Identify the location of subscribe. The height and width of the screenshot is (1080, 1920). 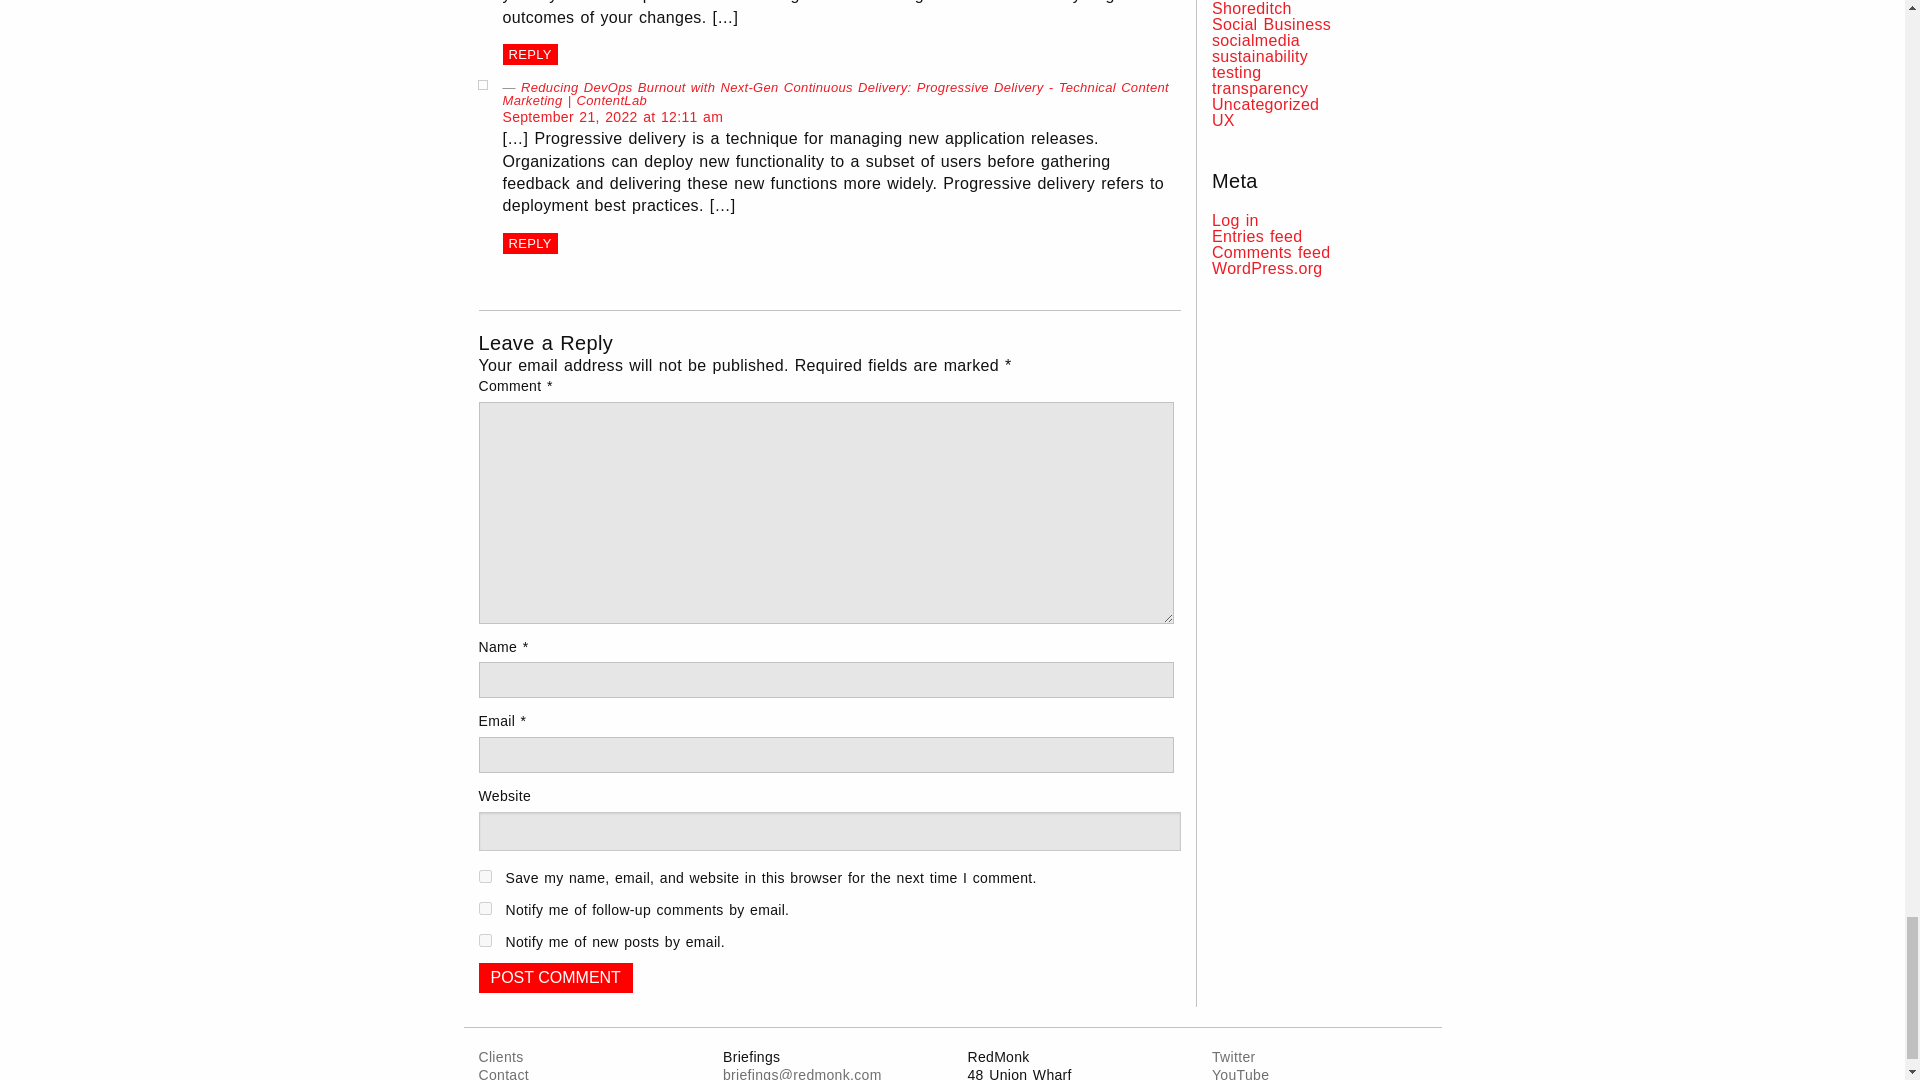
(484, 940).